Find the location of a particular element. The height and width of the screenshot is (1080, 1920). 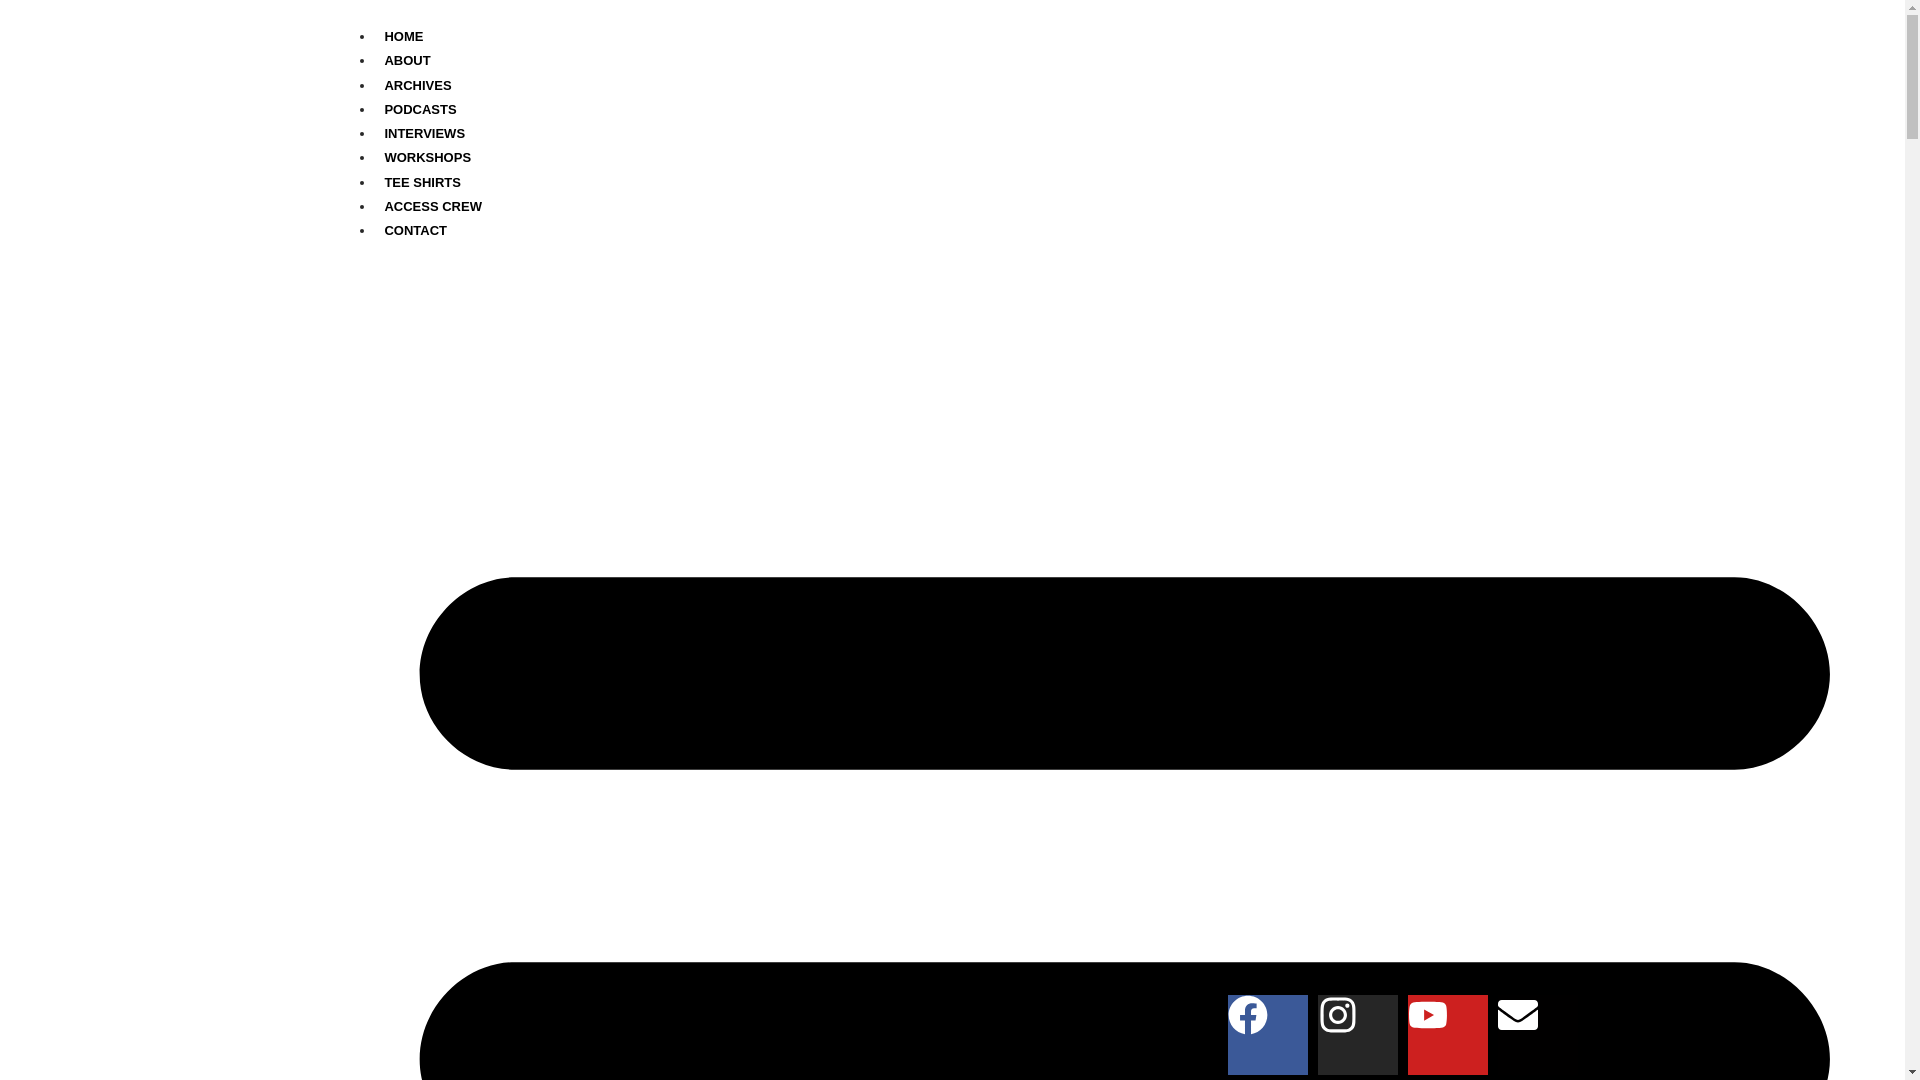

TEE SHIRTS is located at coordinates (422, 182).